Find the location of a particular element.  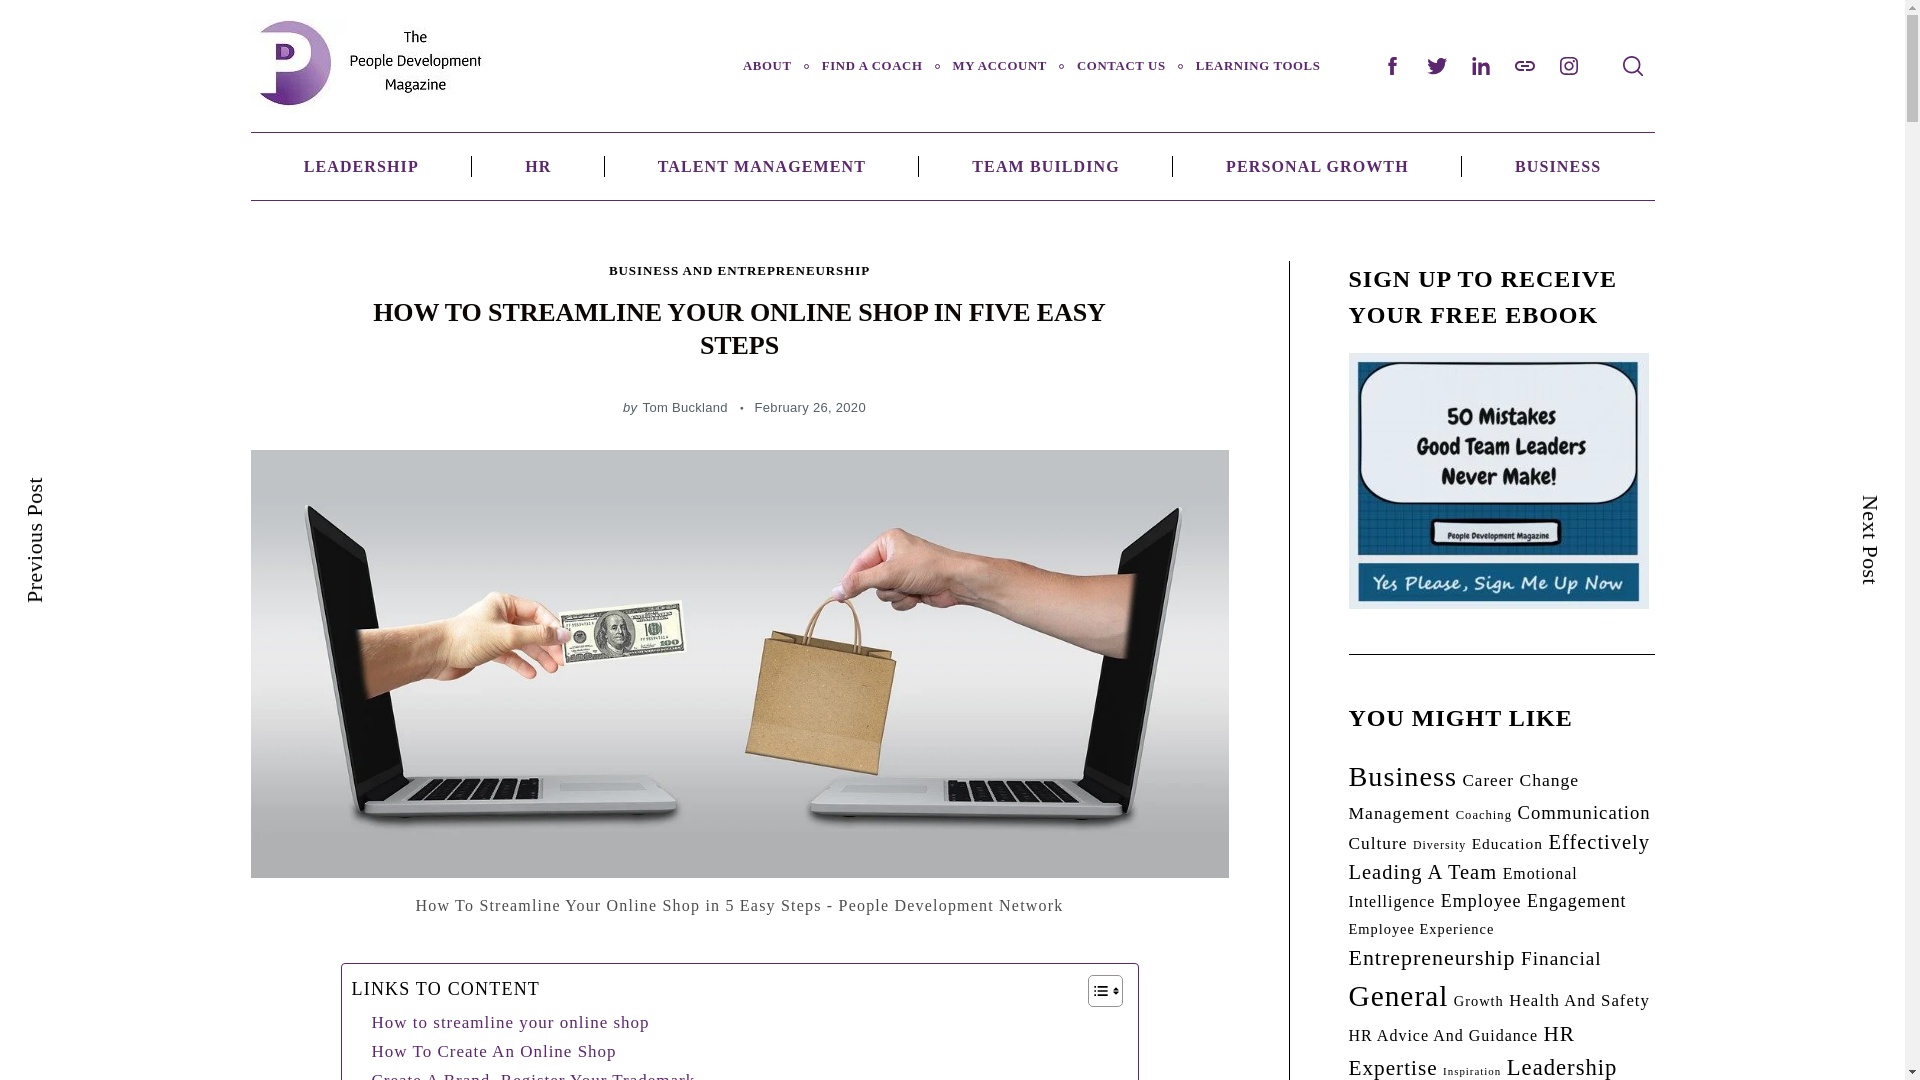

Create A Brand, Register Your Trademark is located at coordinates (534, 1074).